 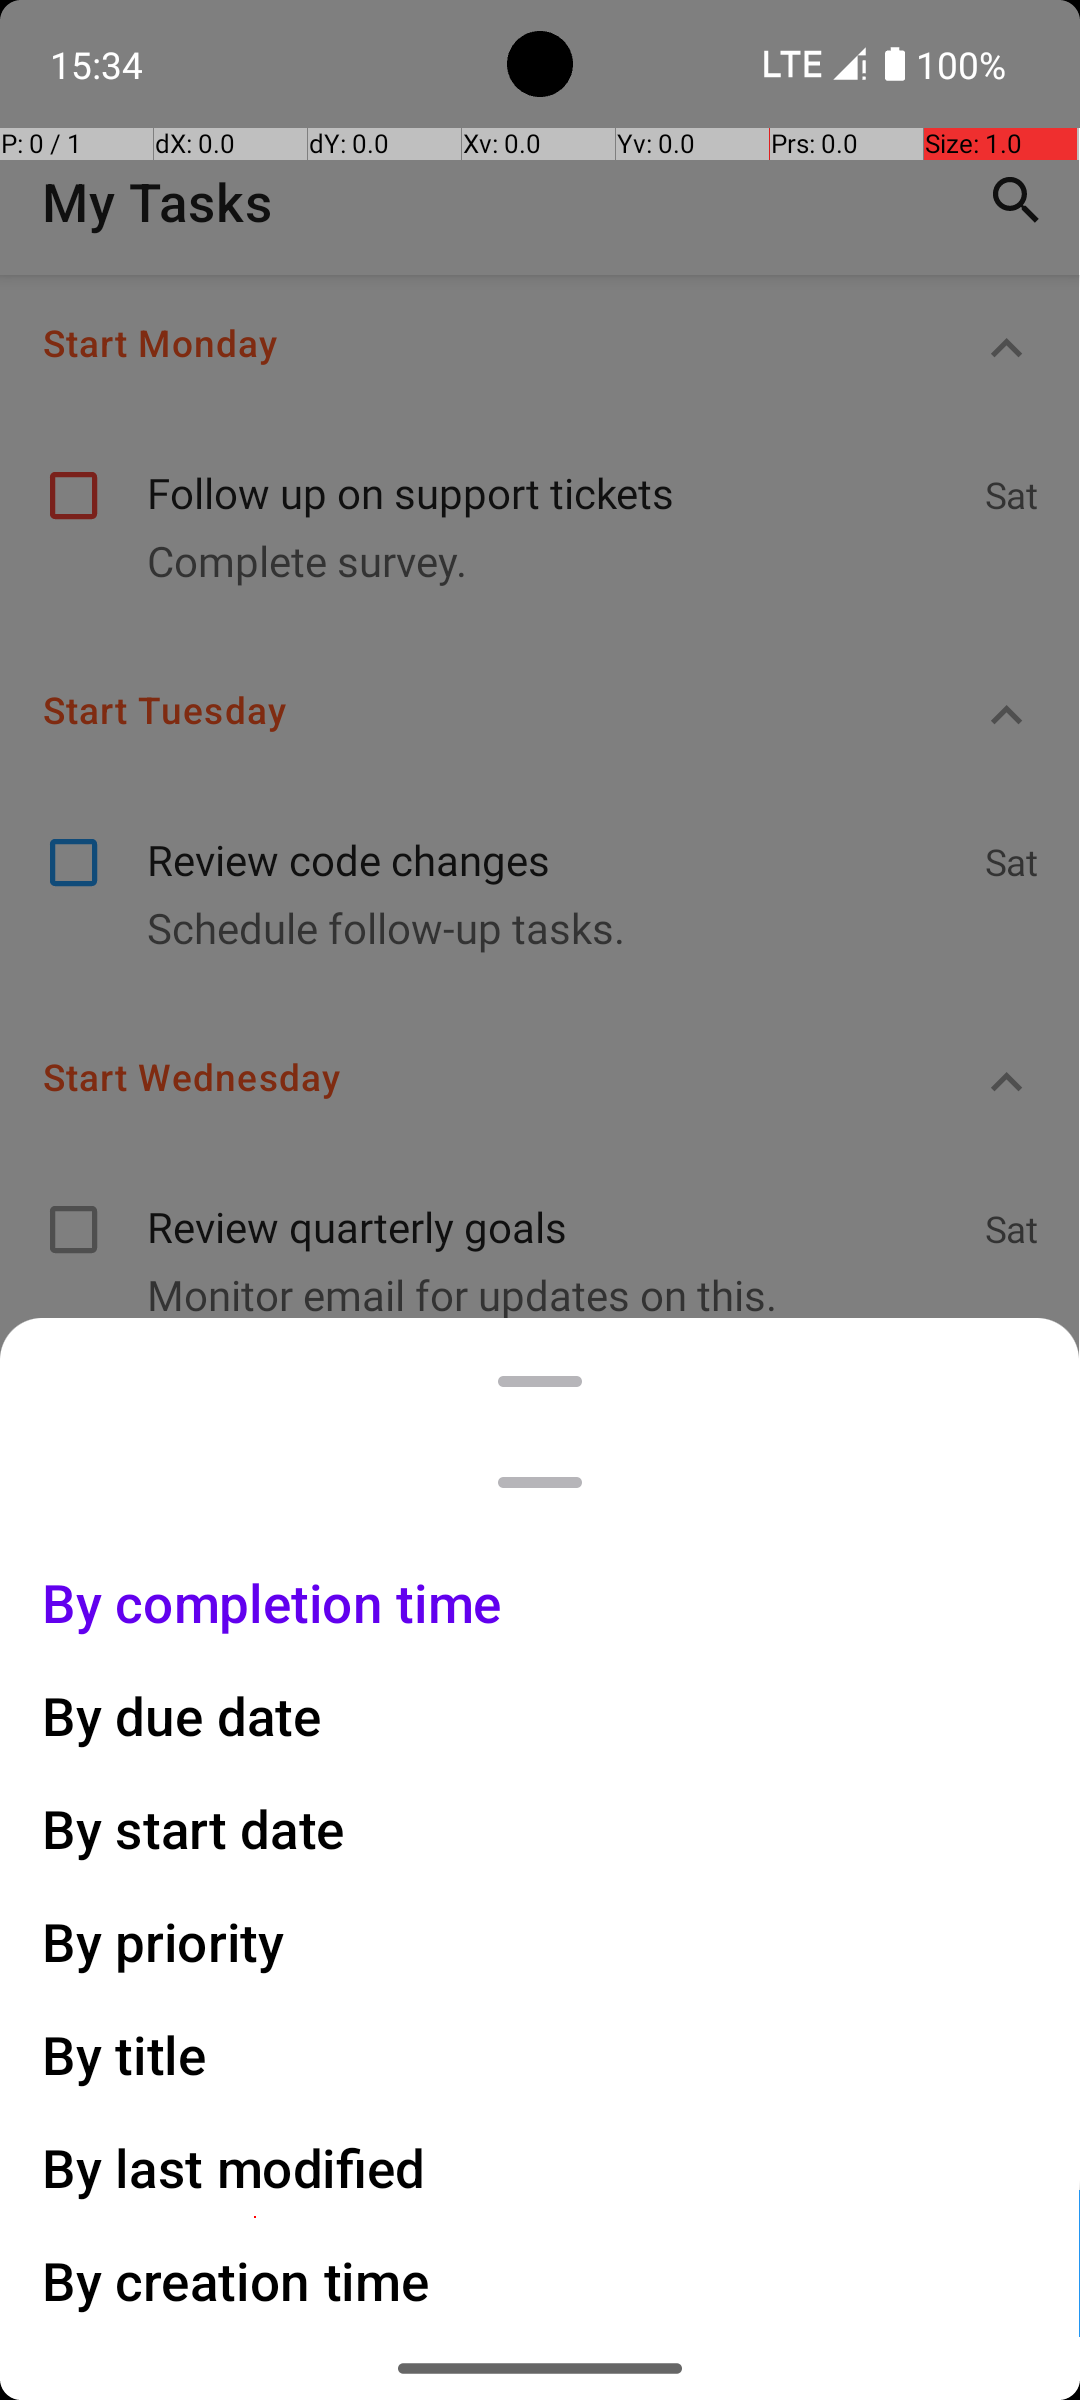 What do you see at coordinates (234, 2168) in the screenshot?
I see `By last modified` at bounding box center [234, 2168].